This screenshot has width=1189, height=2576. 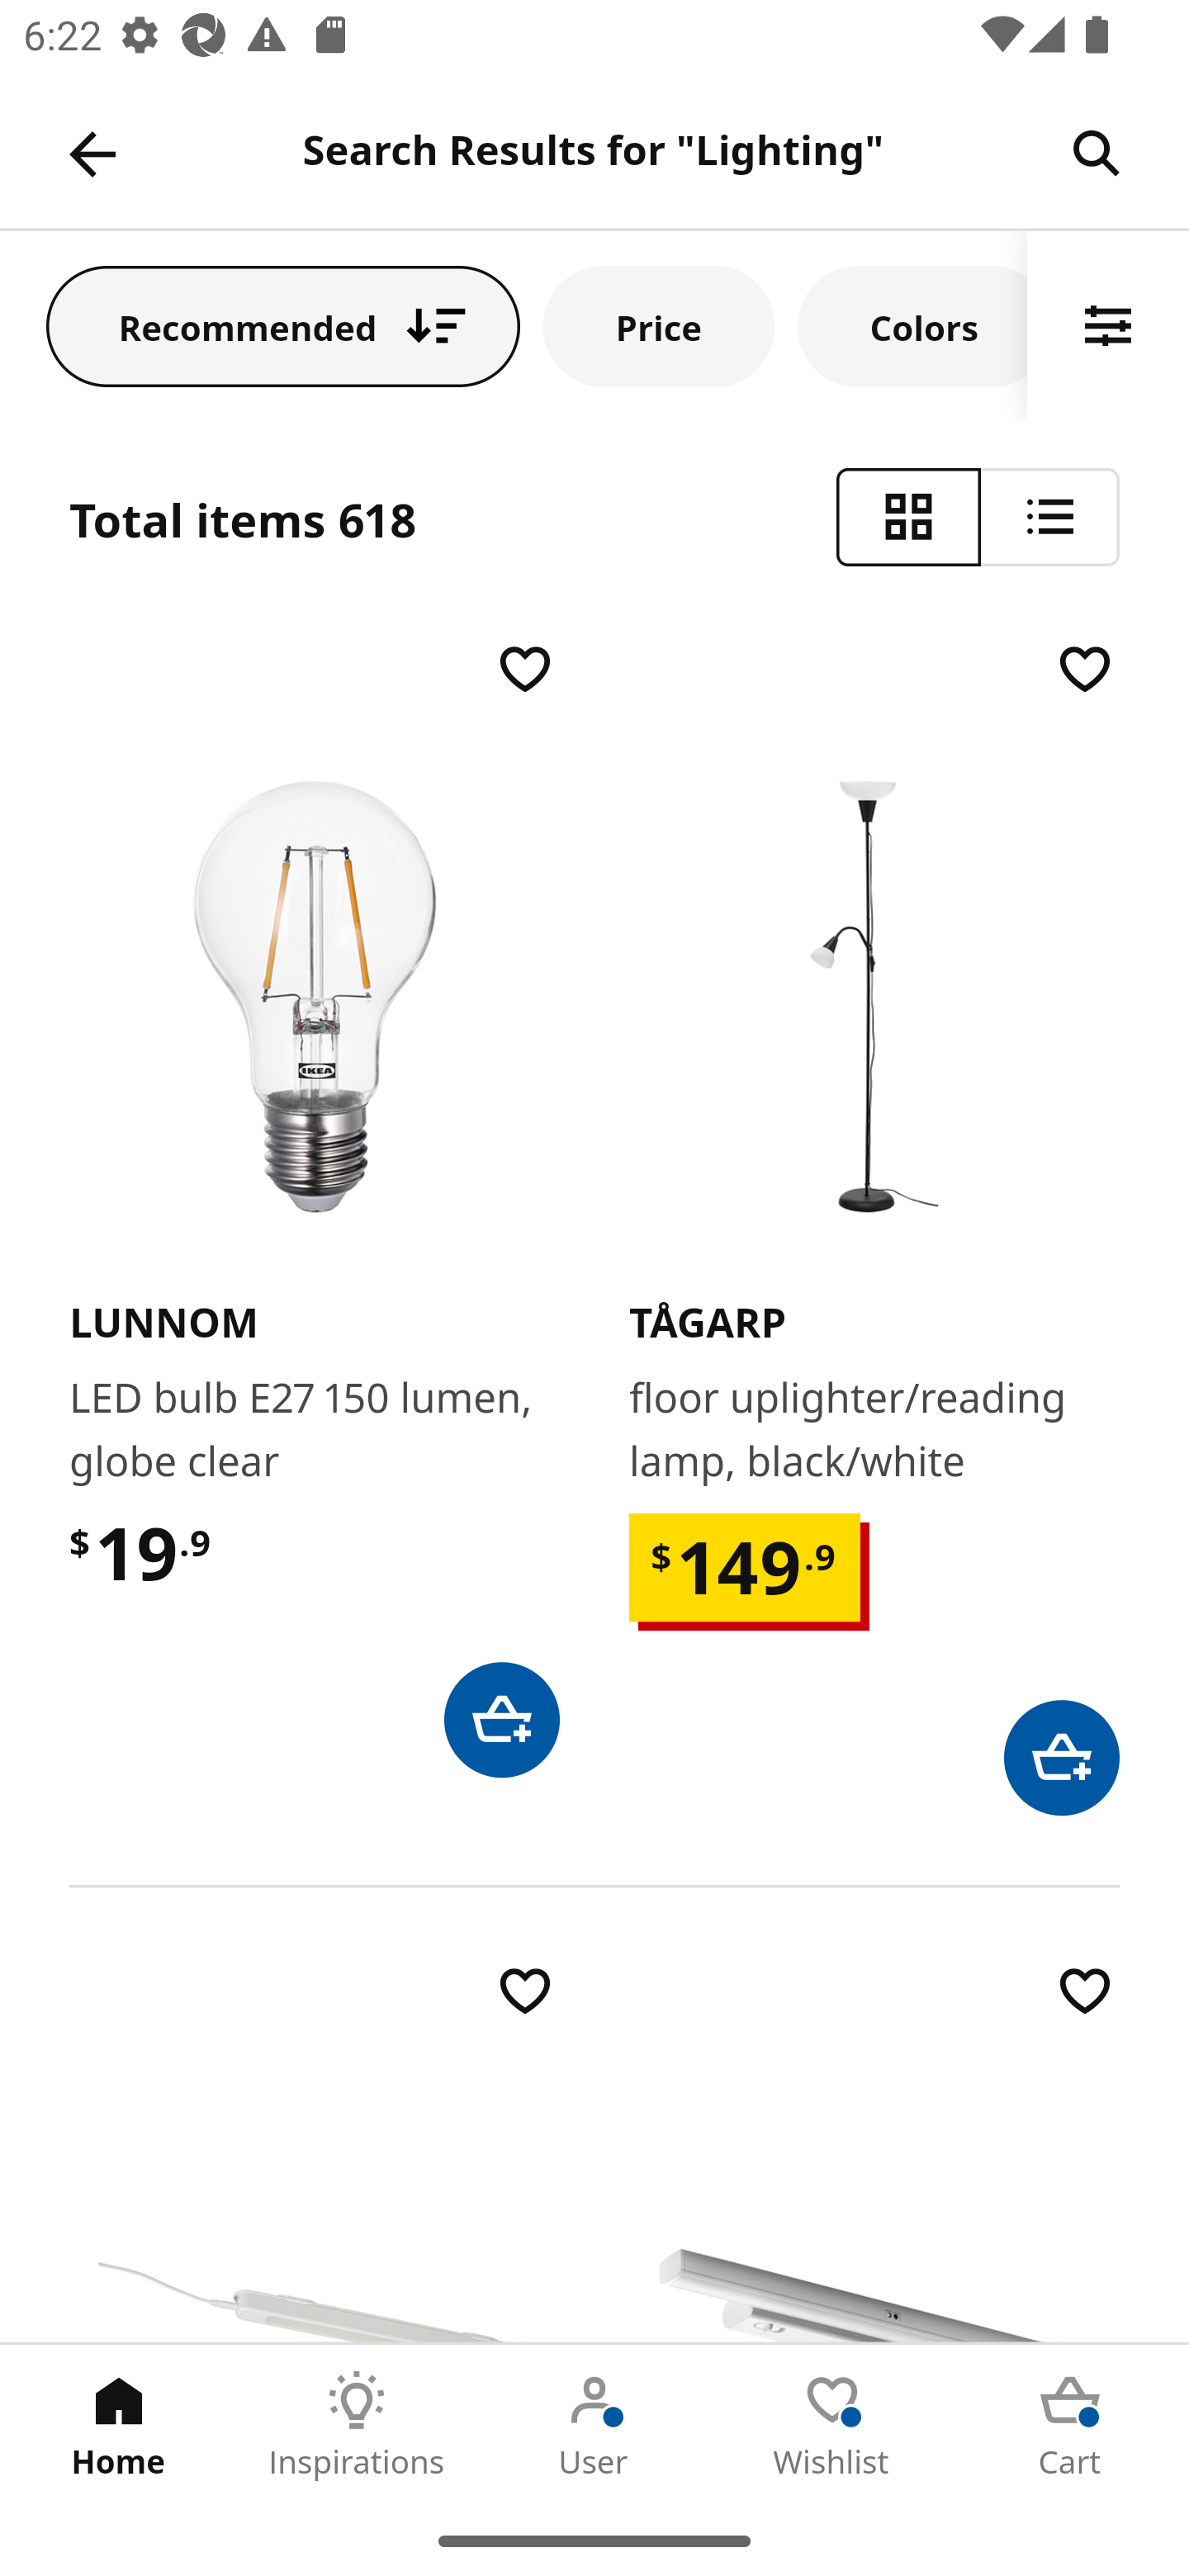 What do you see at coordinates (659, 325) in the screenshot?
I see `Price` at bounding box center [659, 325].